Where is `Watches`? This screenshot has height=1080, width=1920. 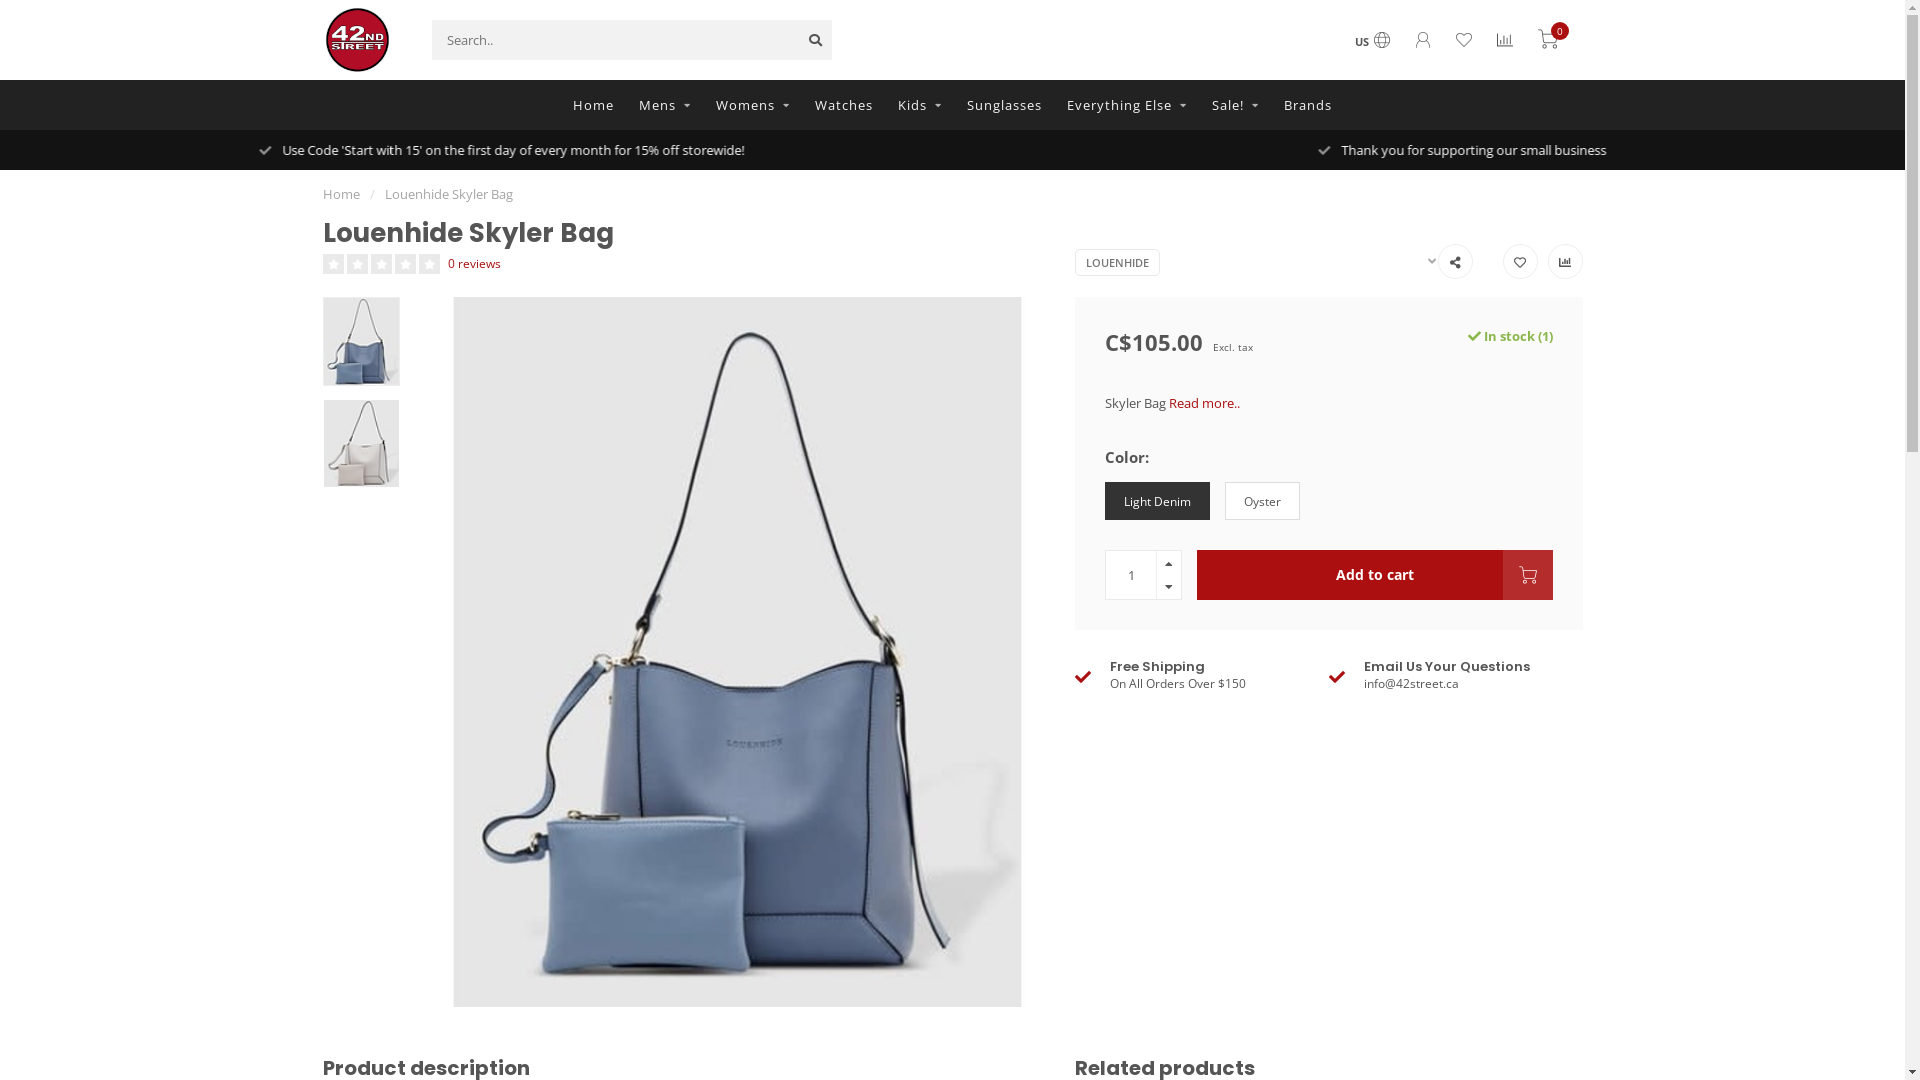 Watches is located at coordinates (844, 105).